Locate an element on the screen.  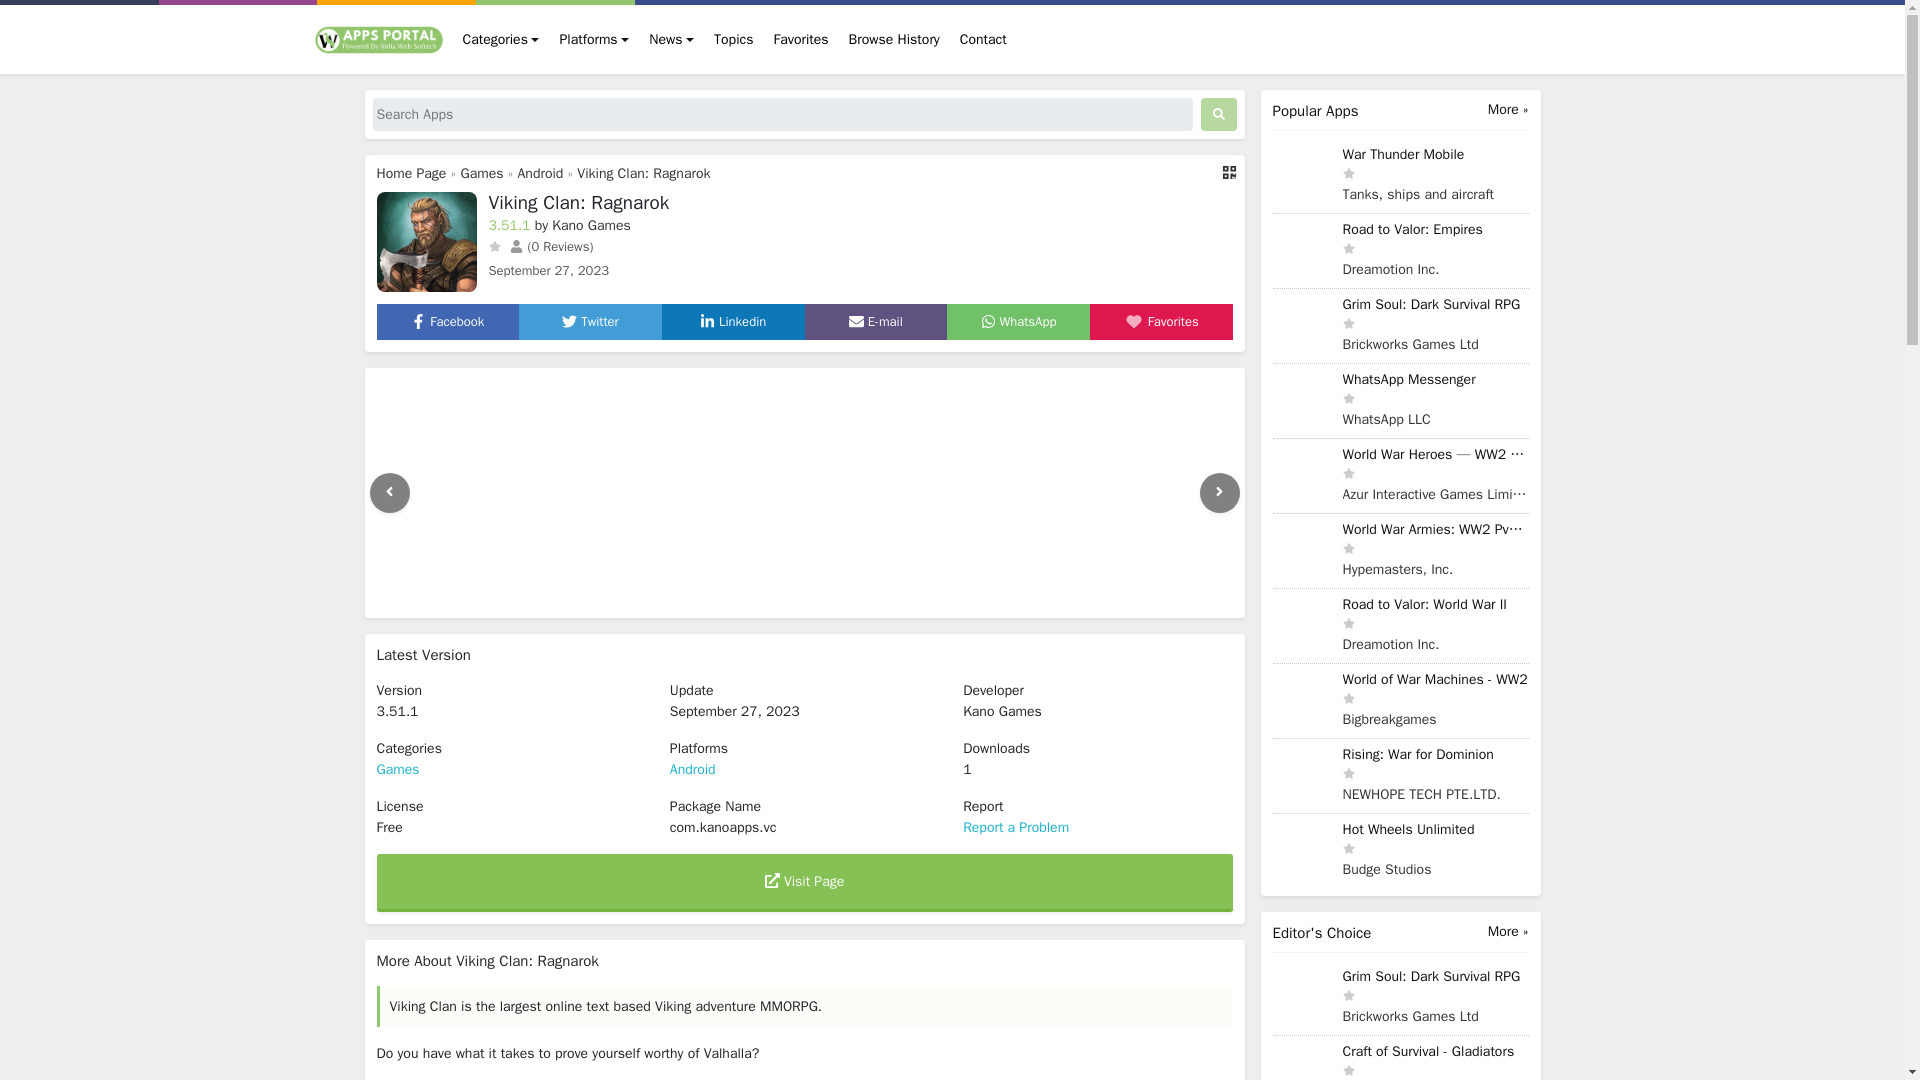
Categories is located at coordinates (500, 39).